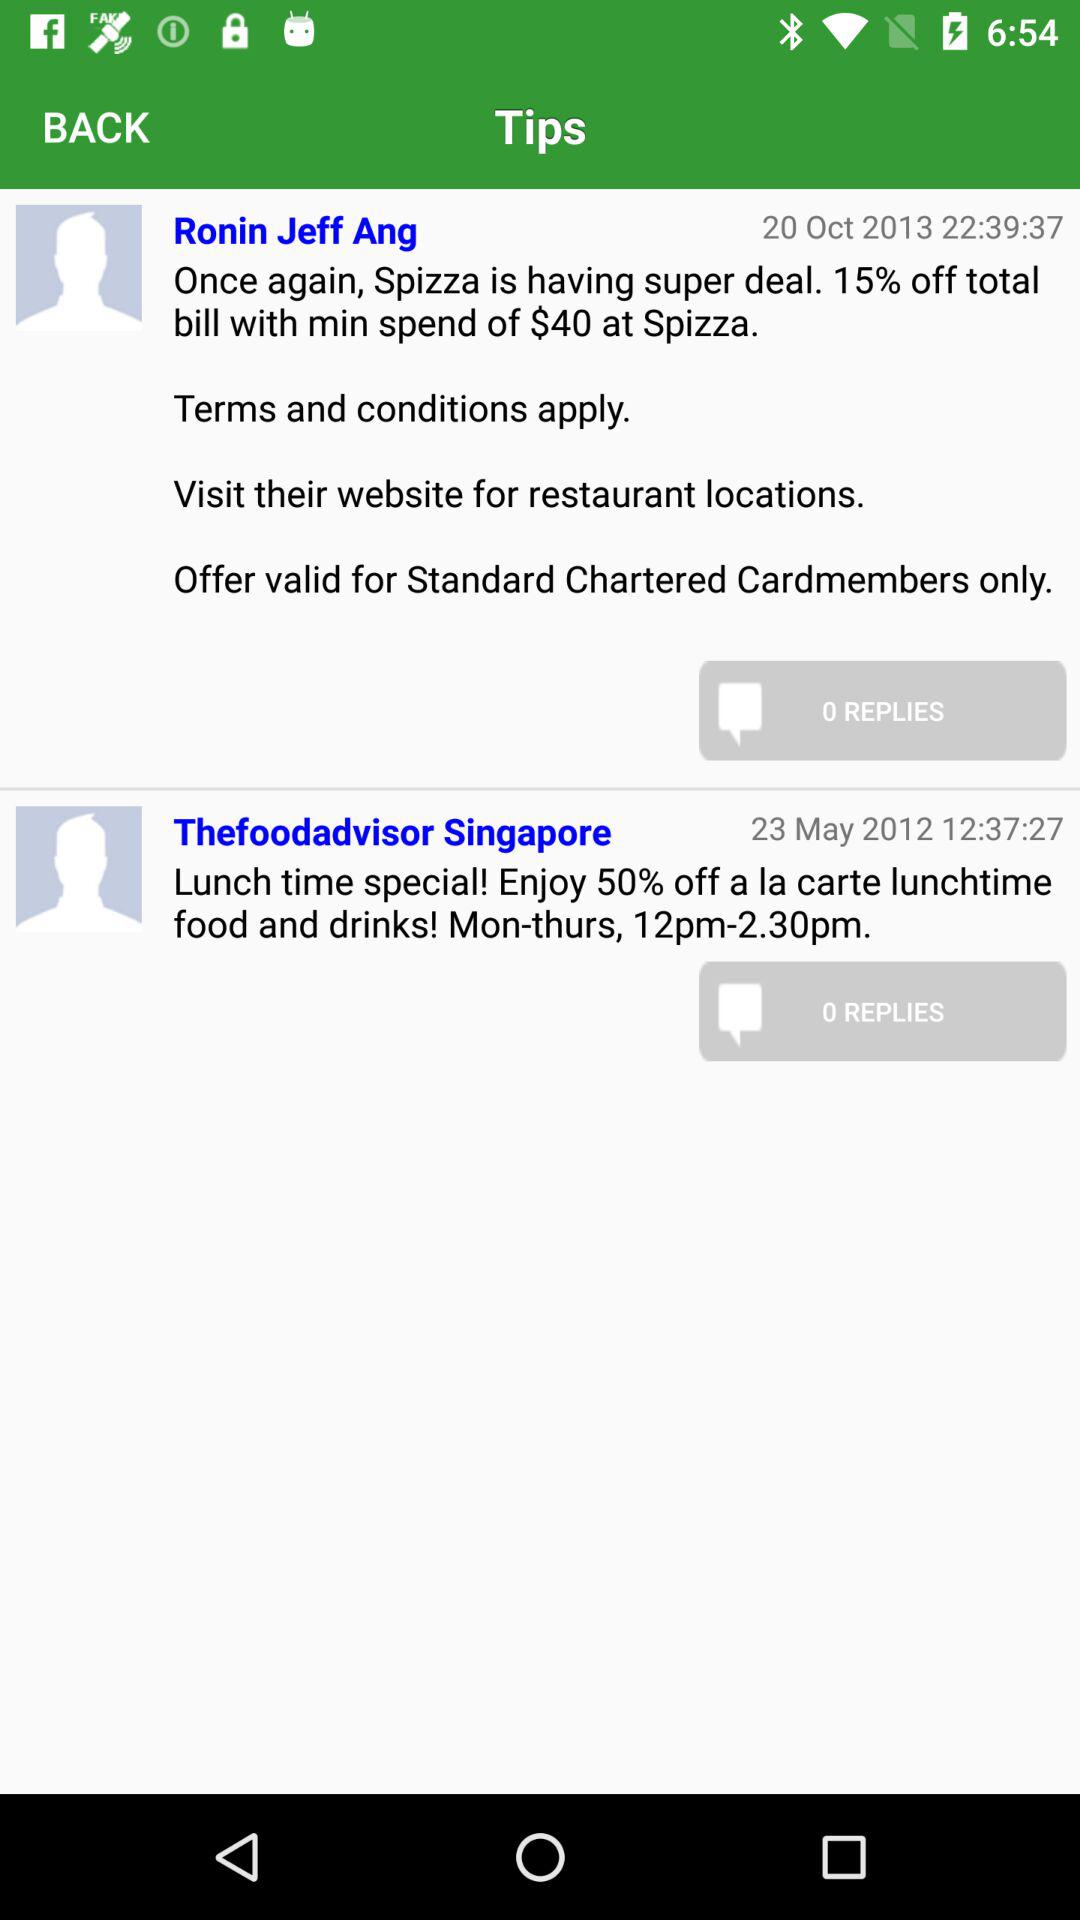 The height and width of the screenshot is (1920, 1080). I want to click on launch back icon, so click(95, 126).